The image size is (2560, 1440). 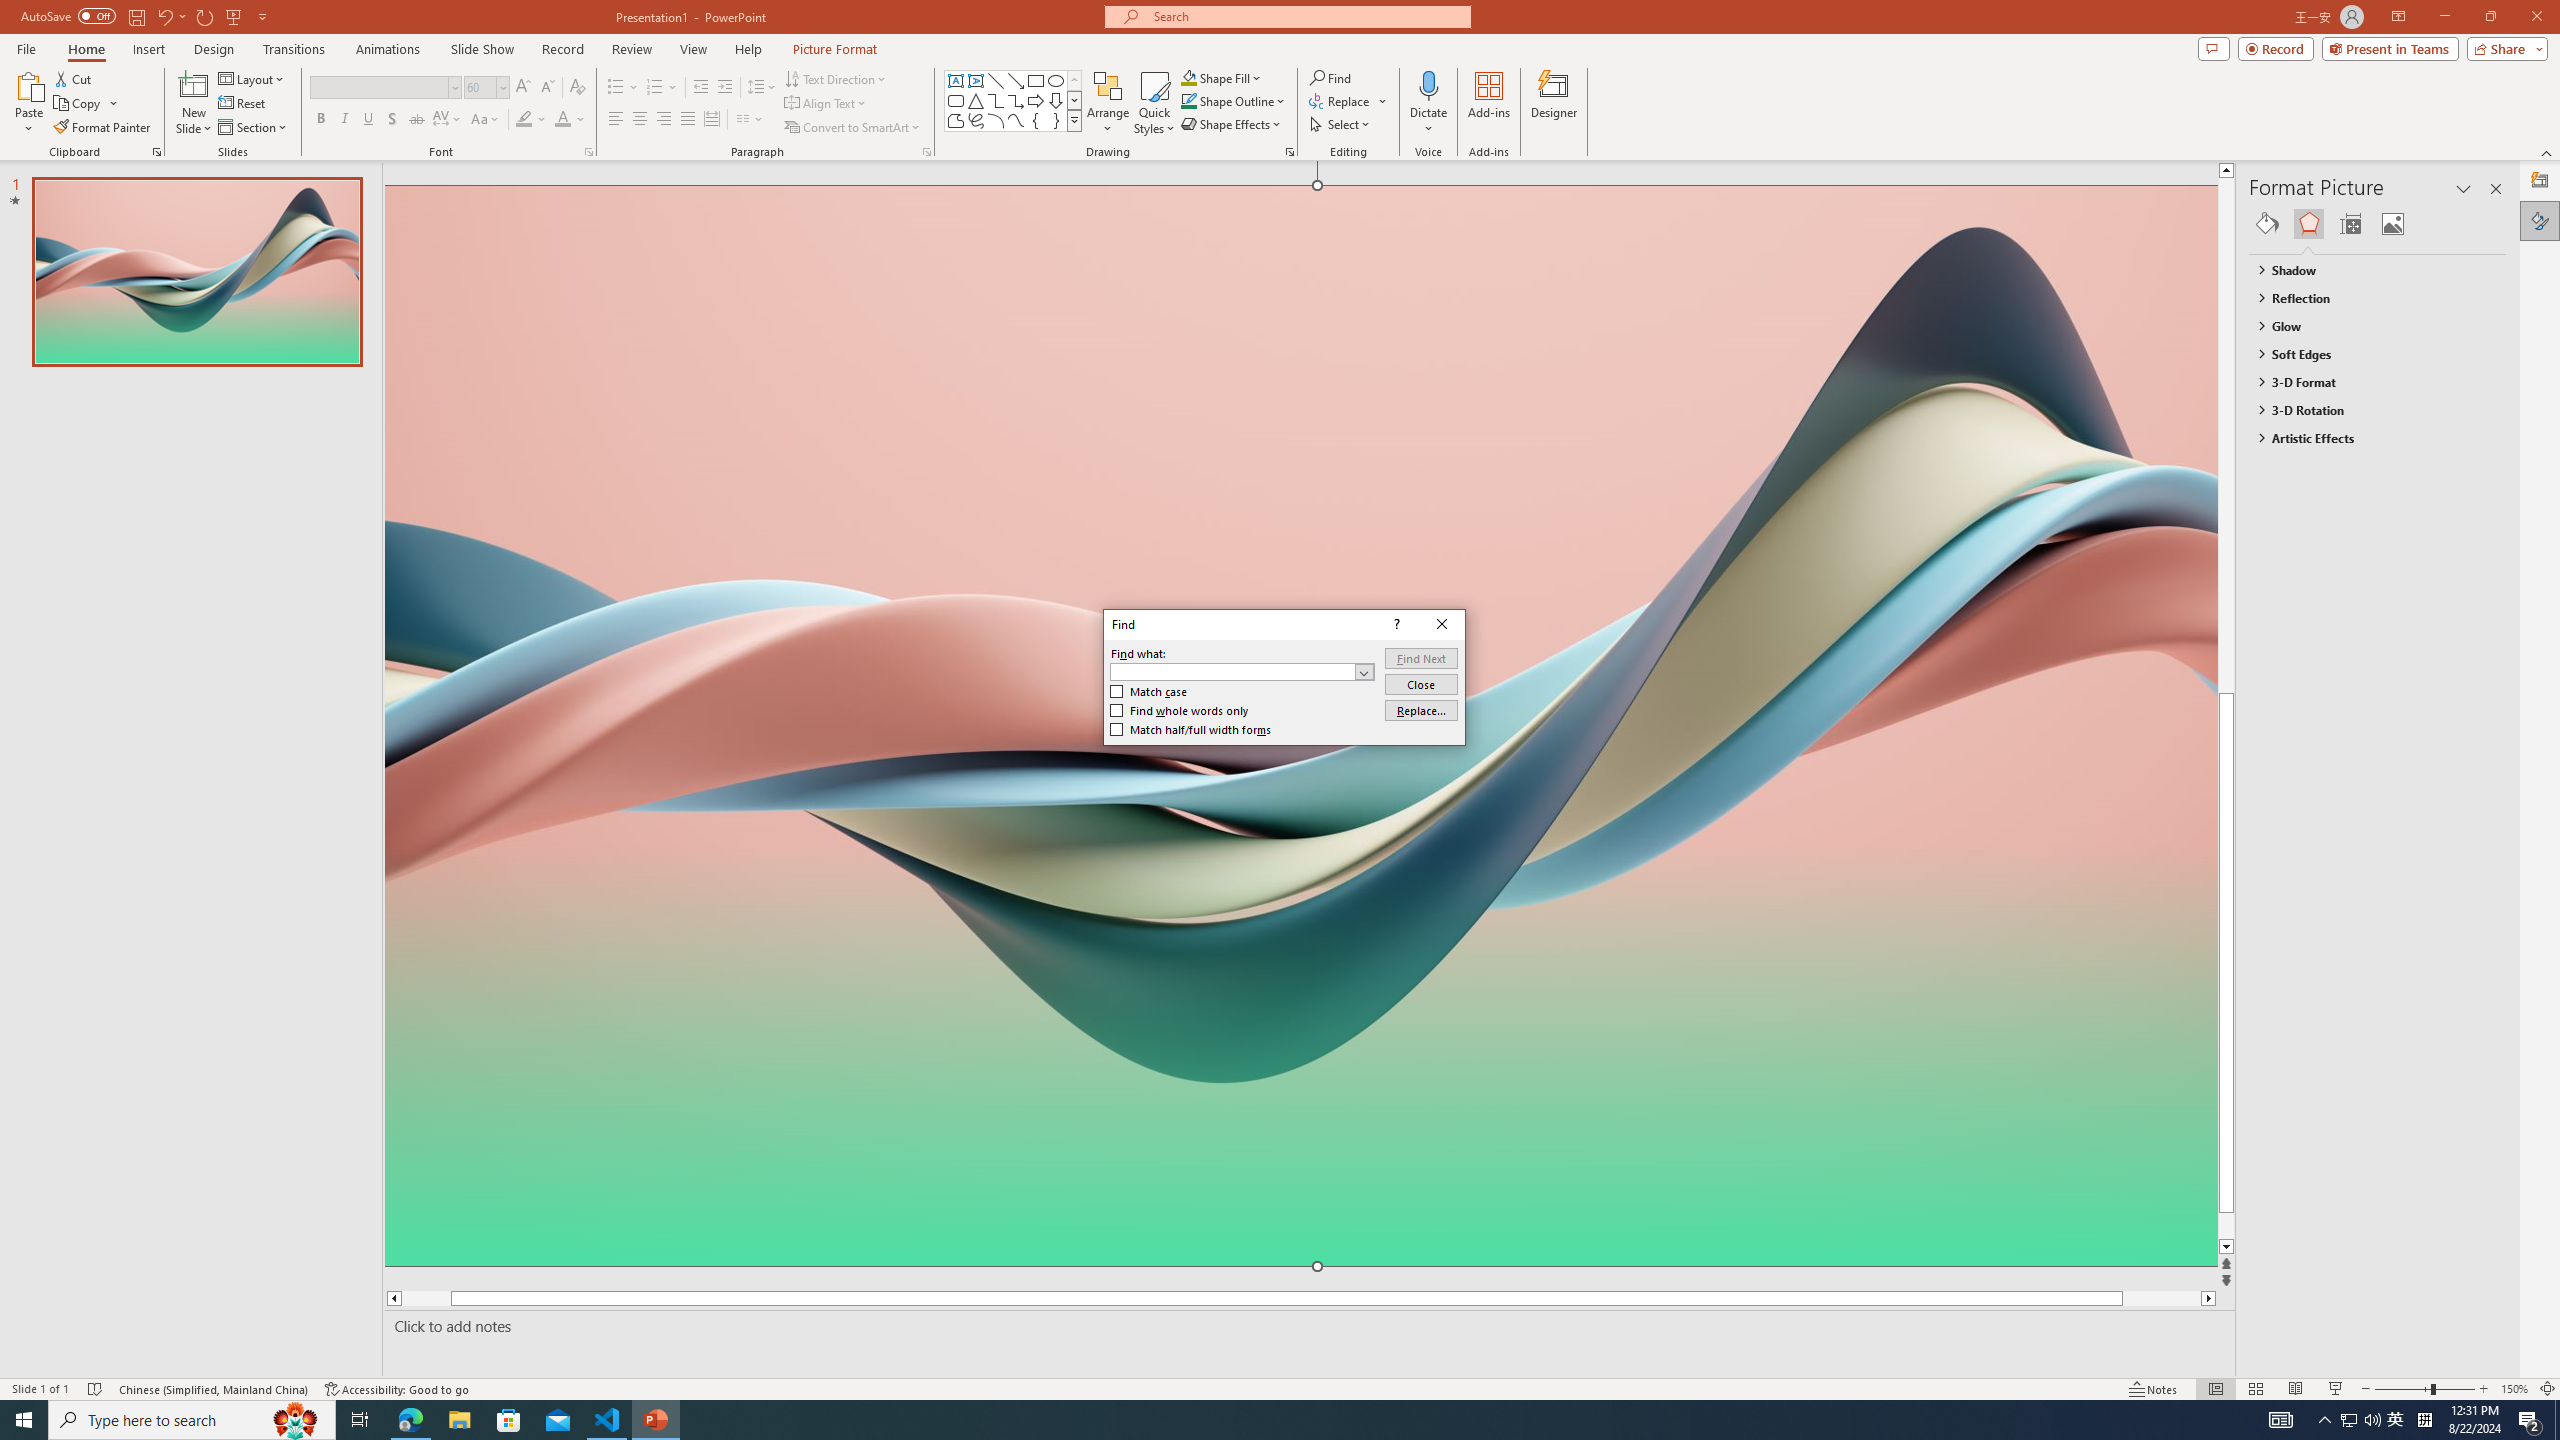 I want to click on Line Spacing, so click(x=762, y=88).